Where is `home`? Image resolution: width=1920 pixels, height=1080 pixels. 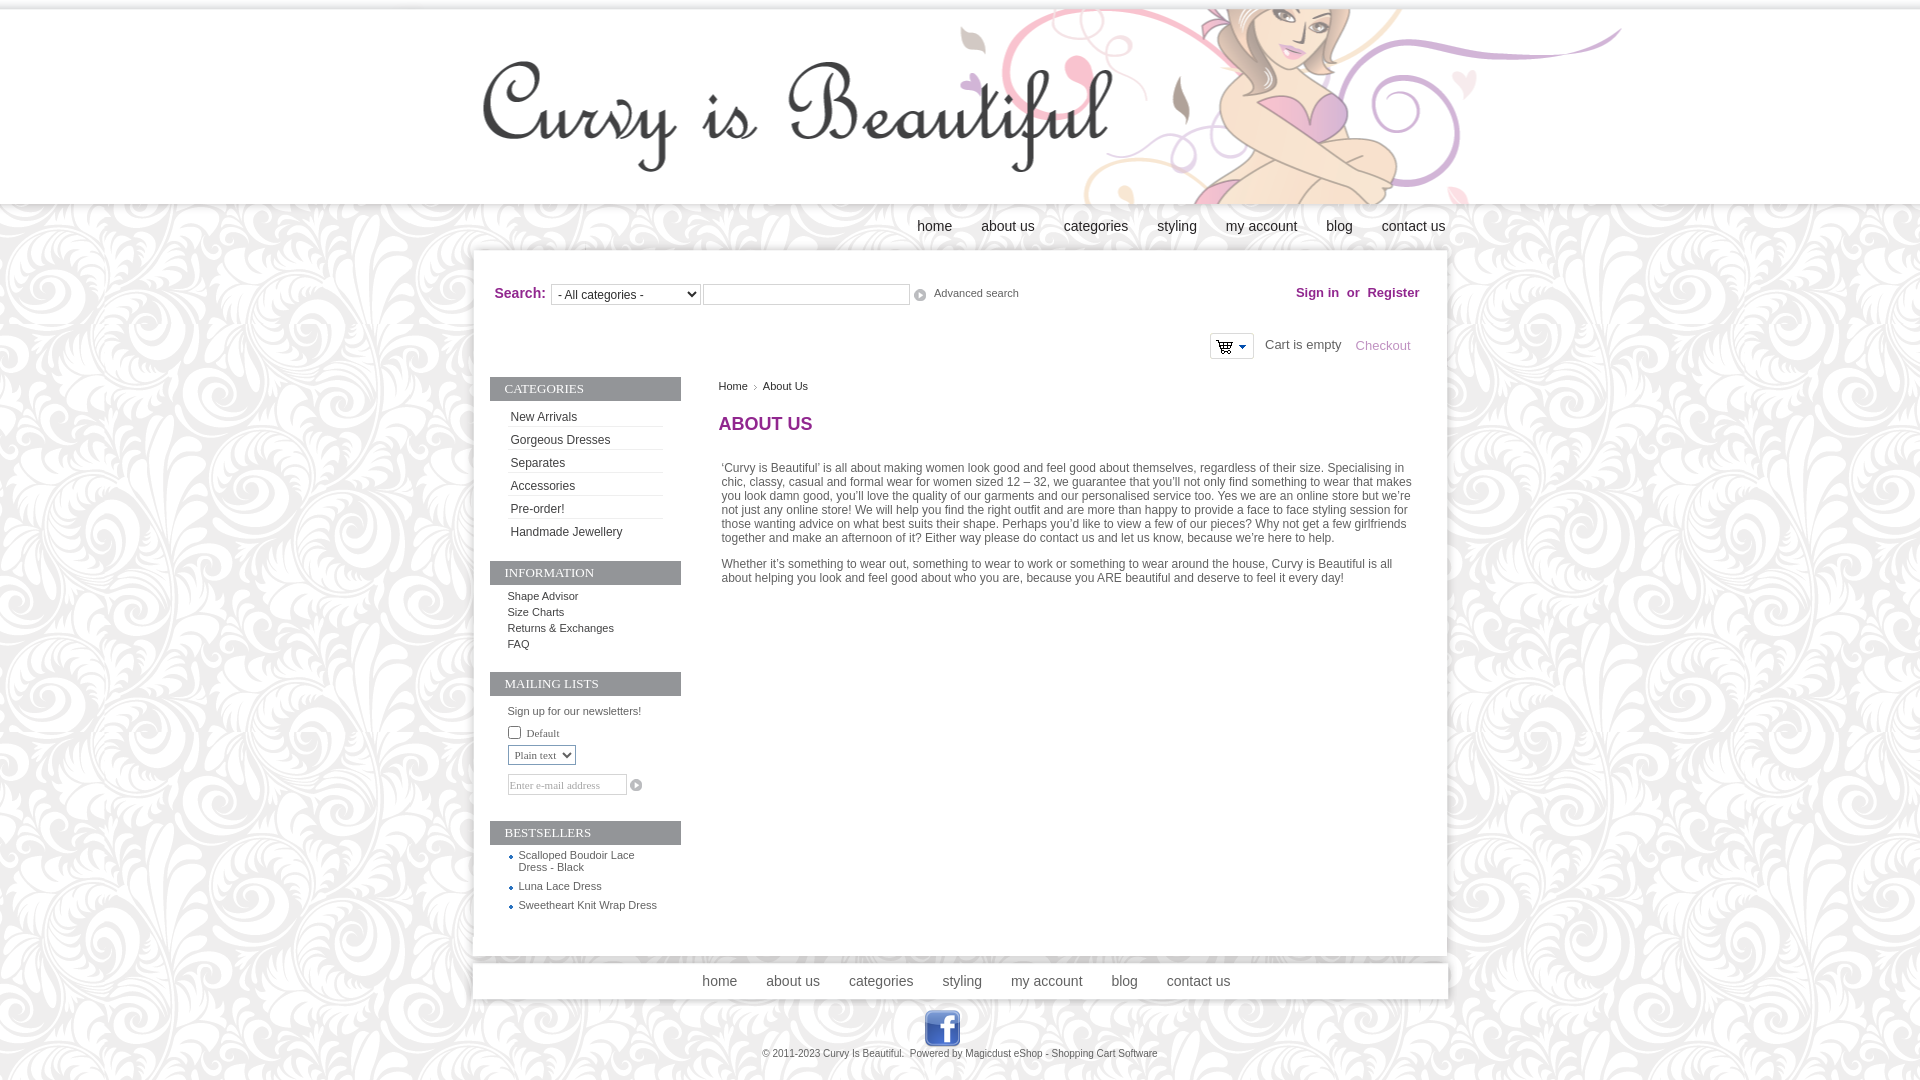 home is located at coordinates (928, 226).